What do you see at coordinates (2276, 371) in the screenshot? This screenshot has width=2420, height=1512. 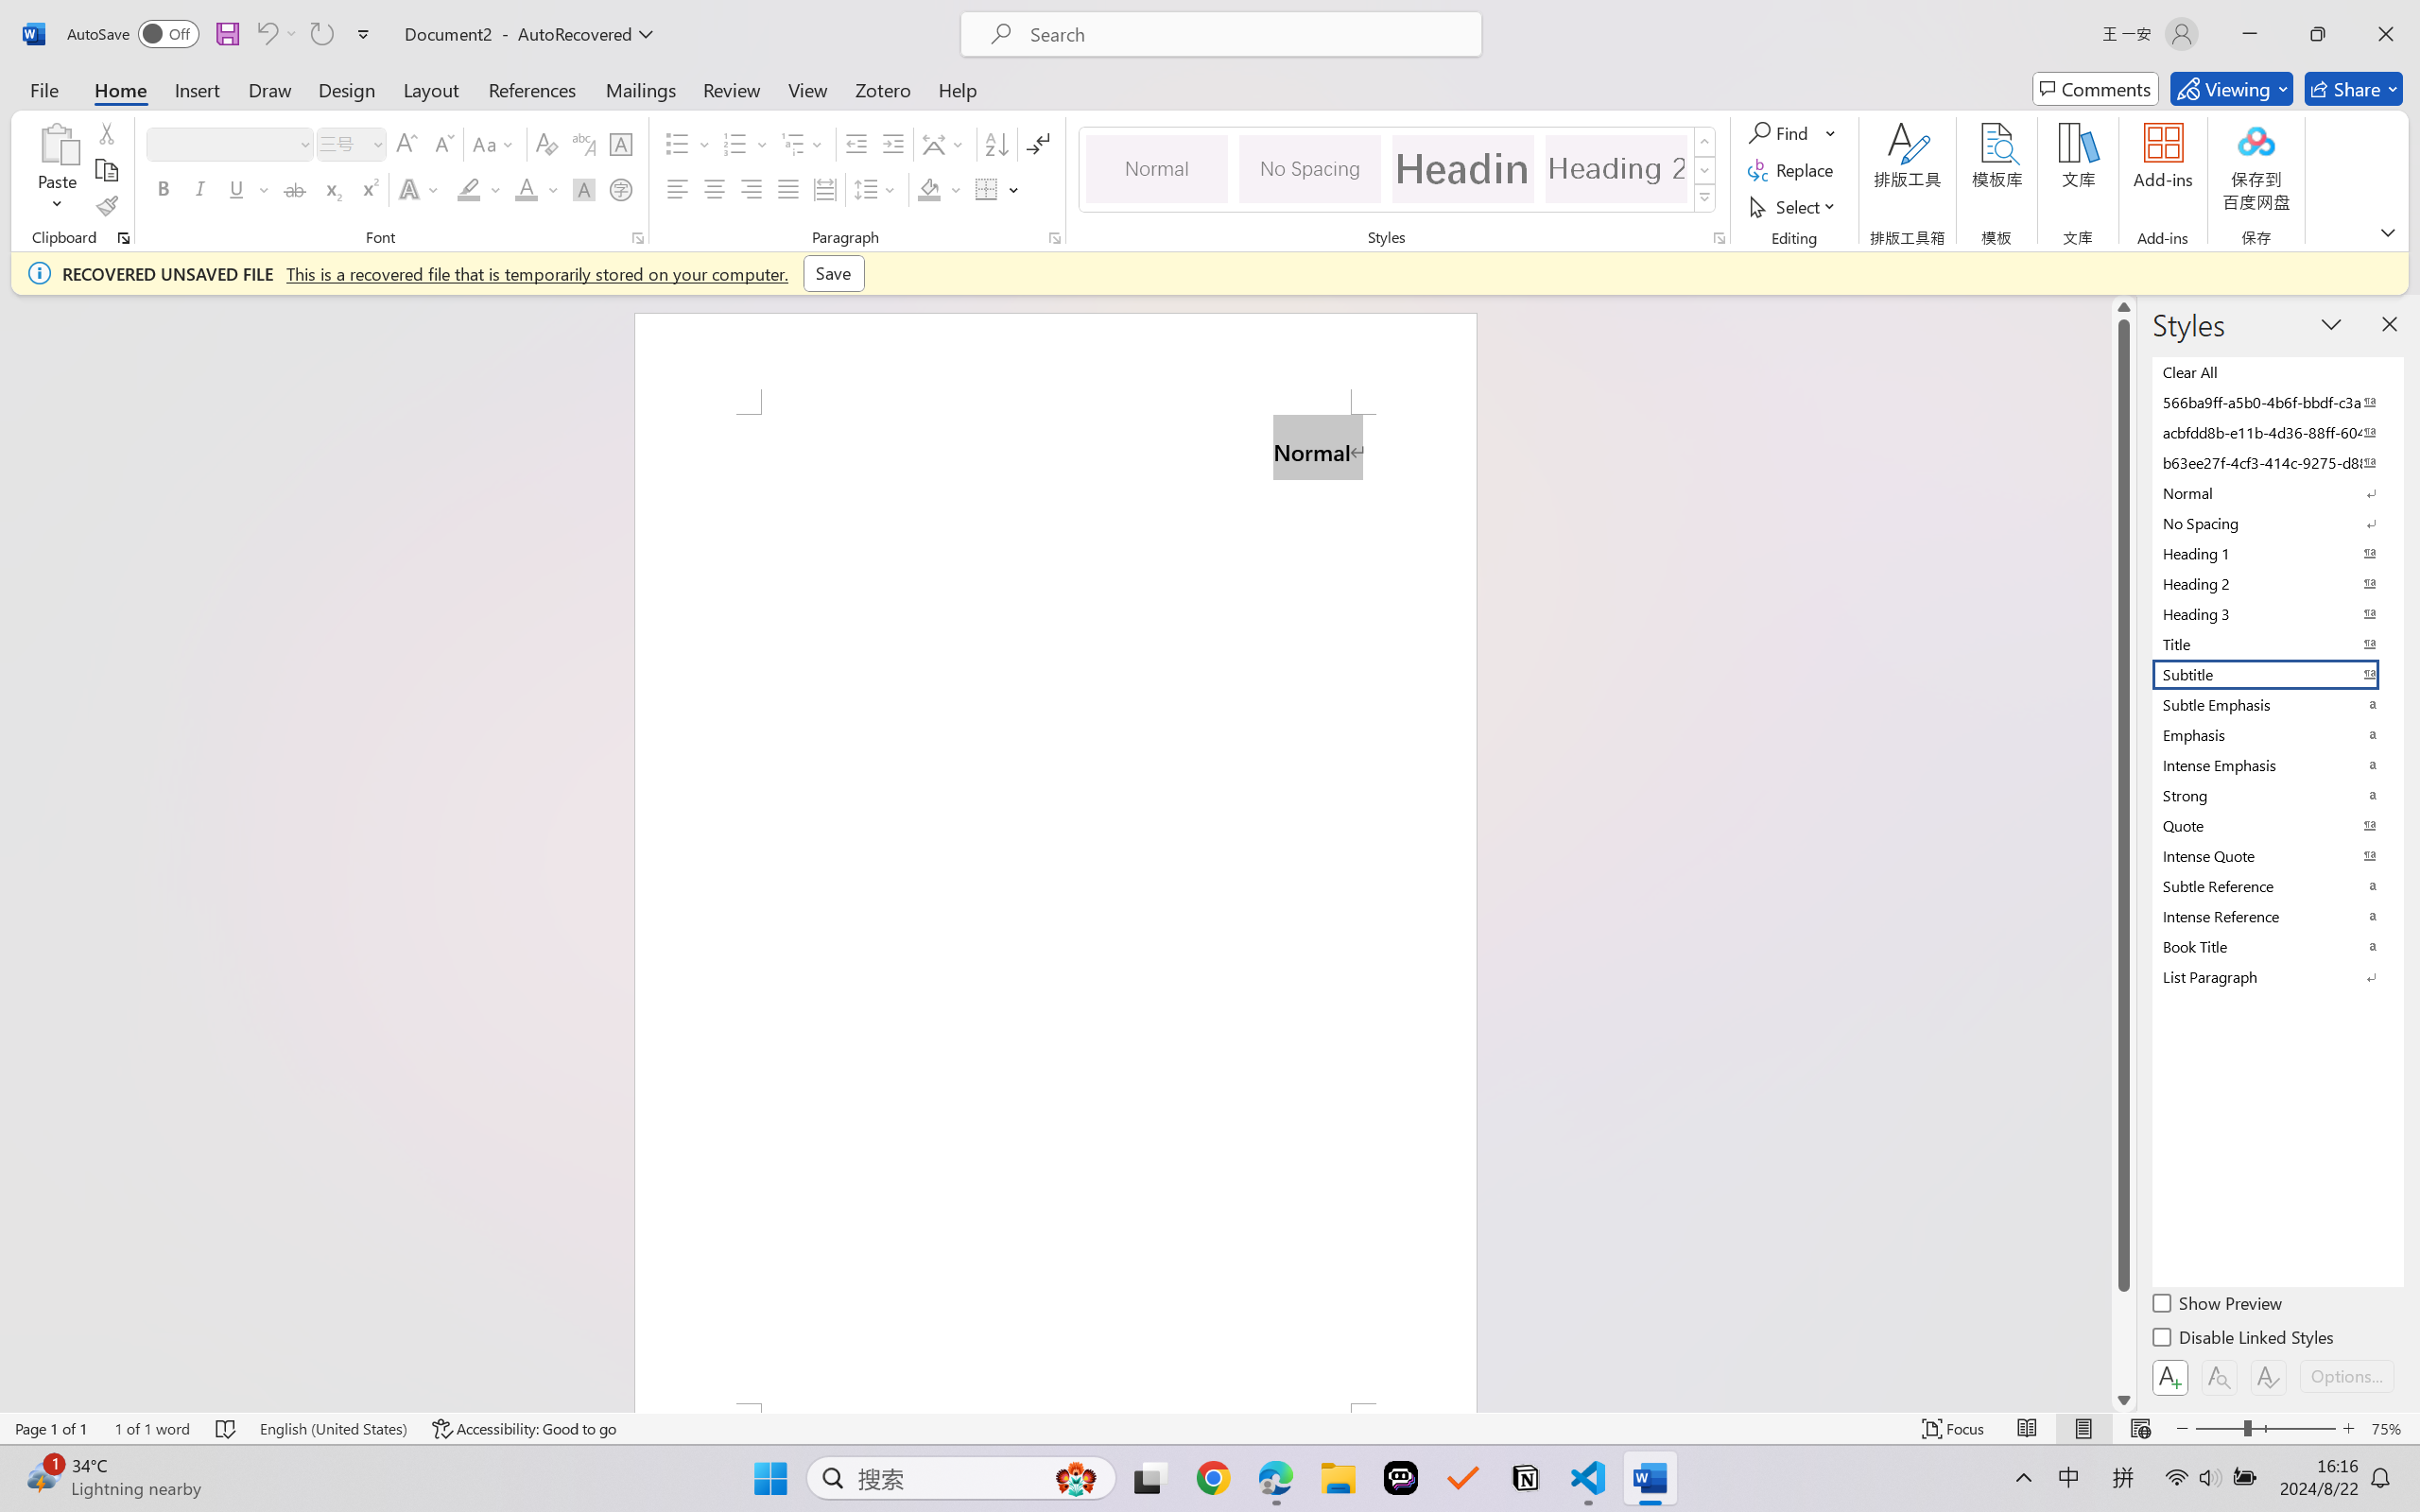 I see `Clear All` at bounding box center [2276, 371].